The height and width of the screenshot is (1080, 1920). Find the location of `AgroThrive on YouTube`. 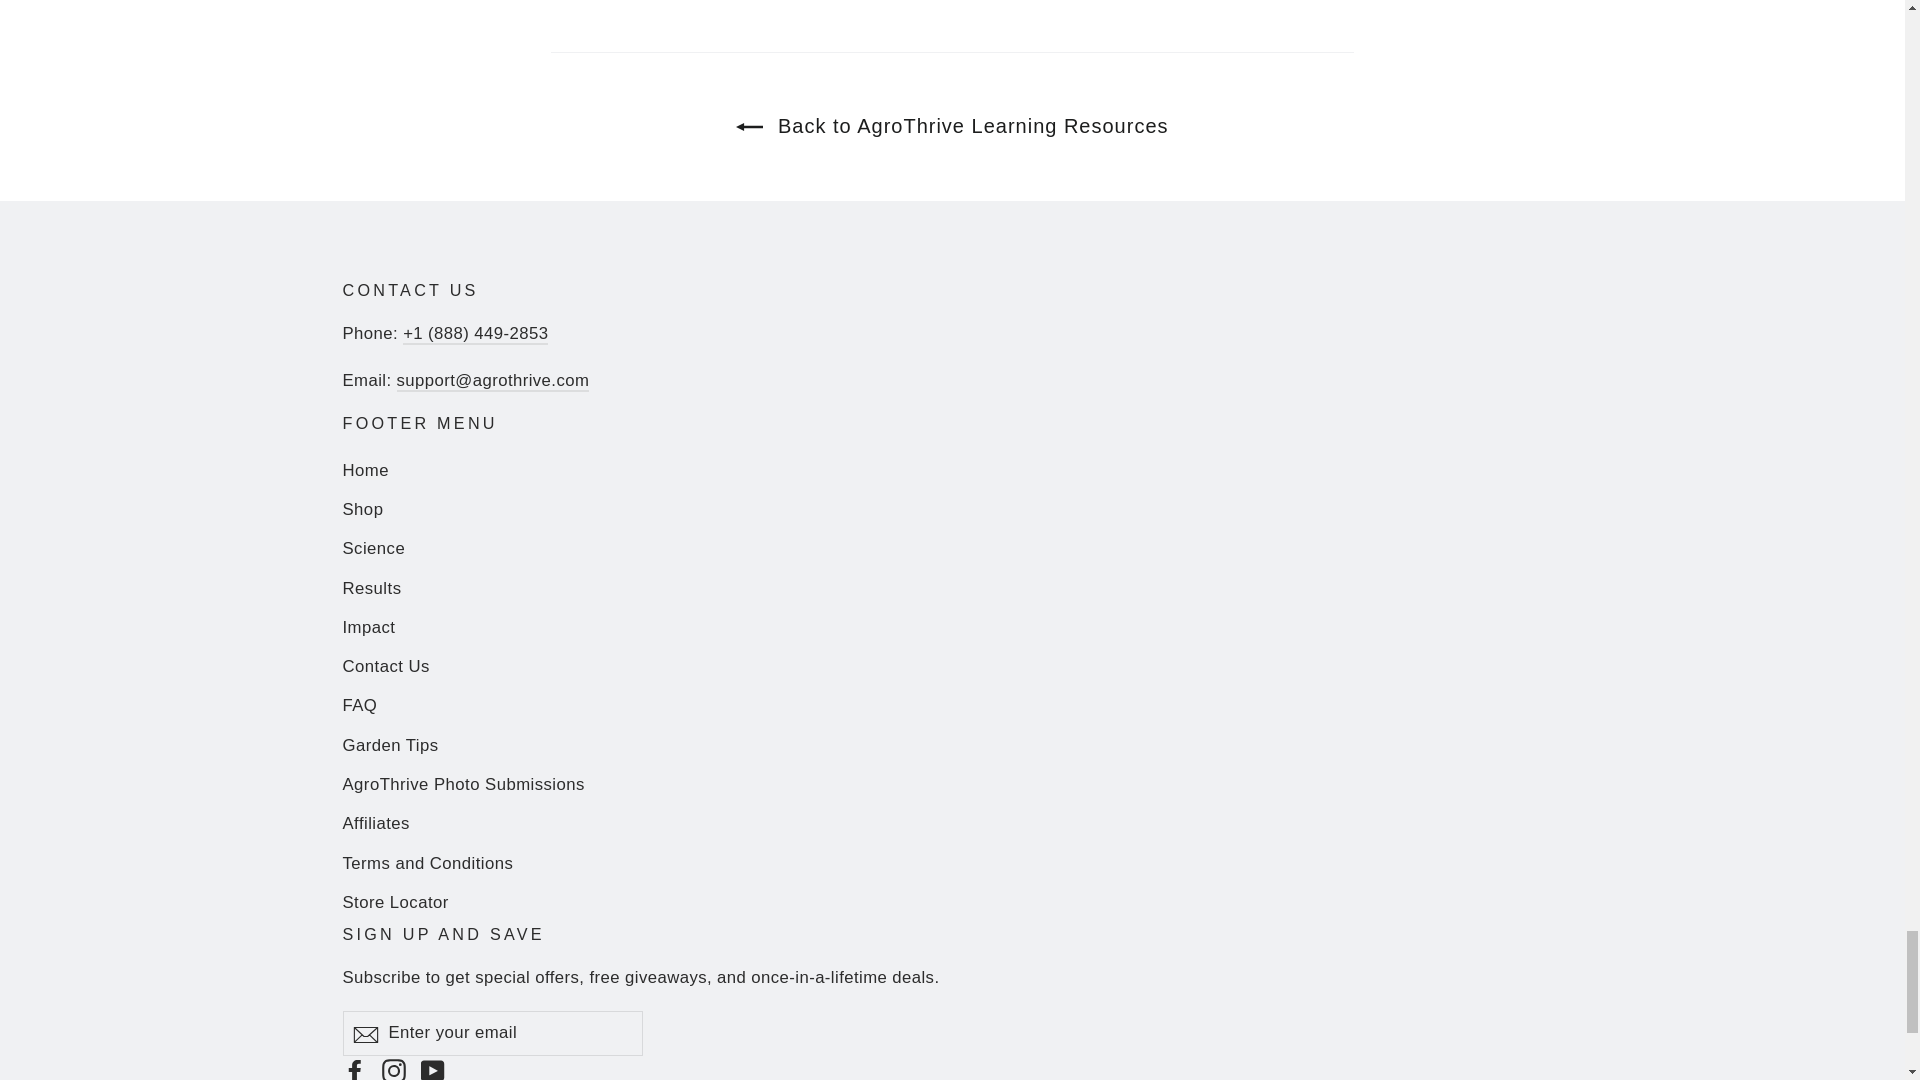

AgroThrive on YouTube is located at coordinates (432, 1068).